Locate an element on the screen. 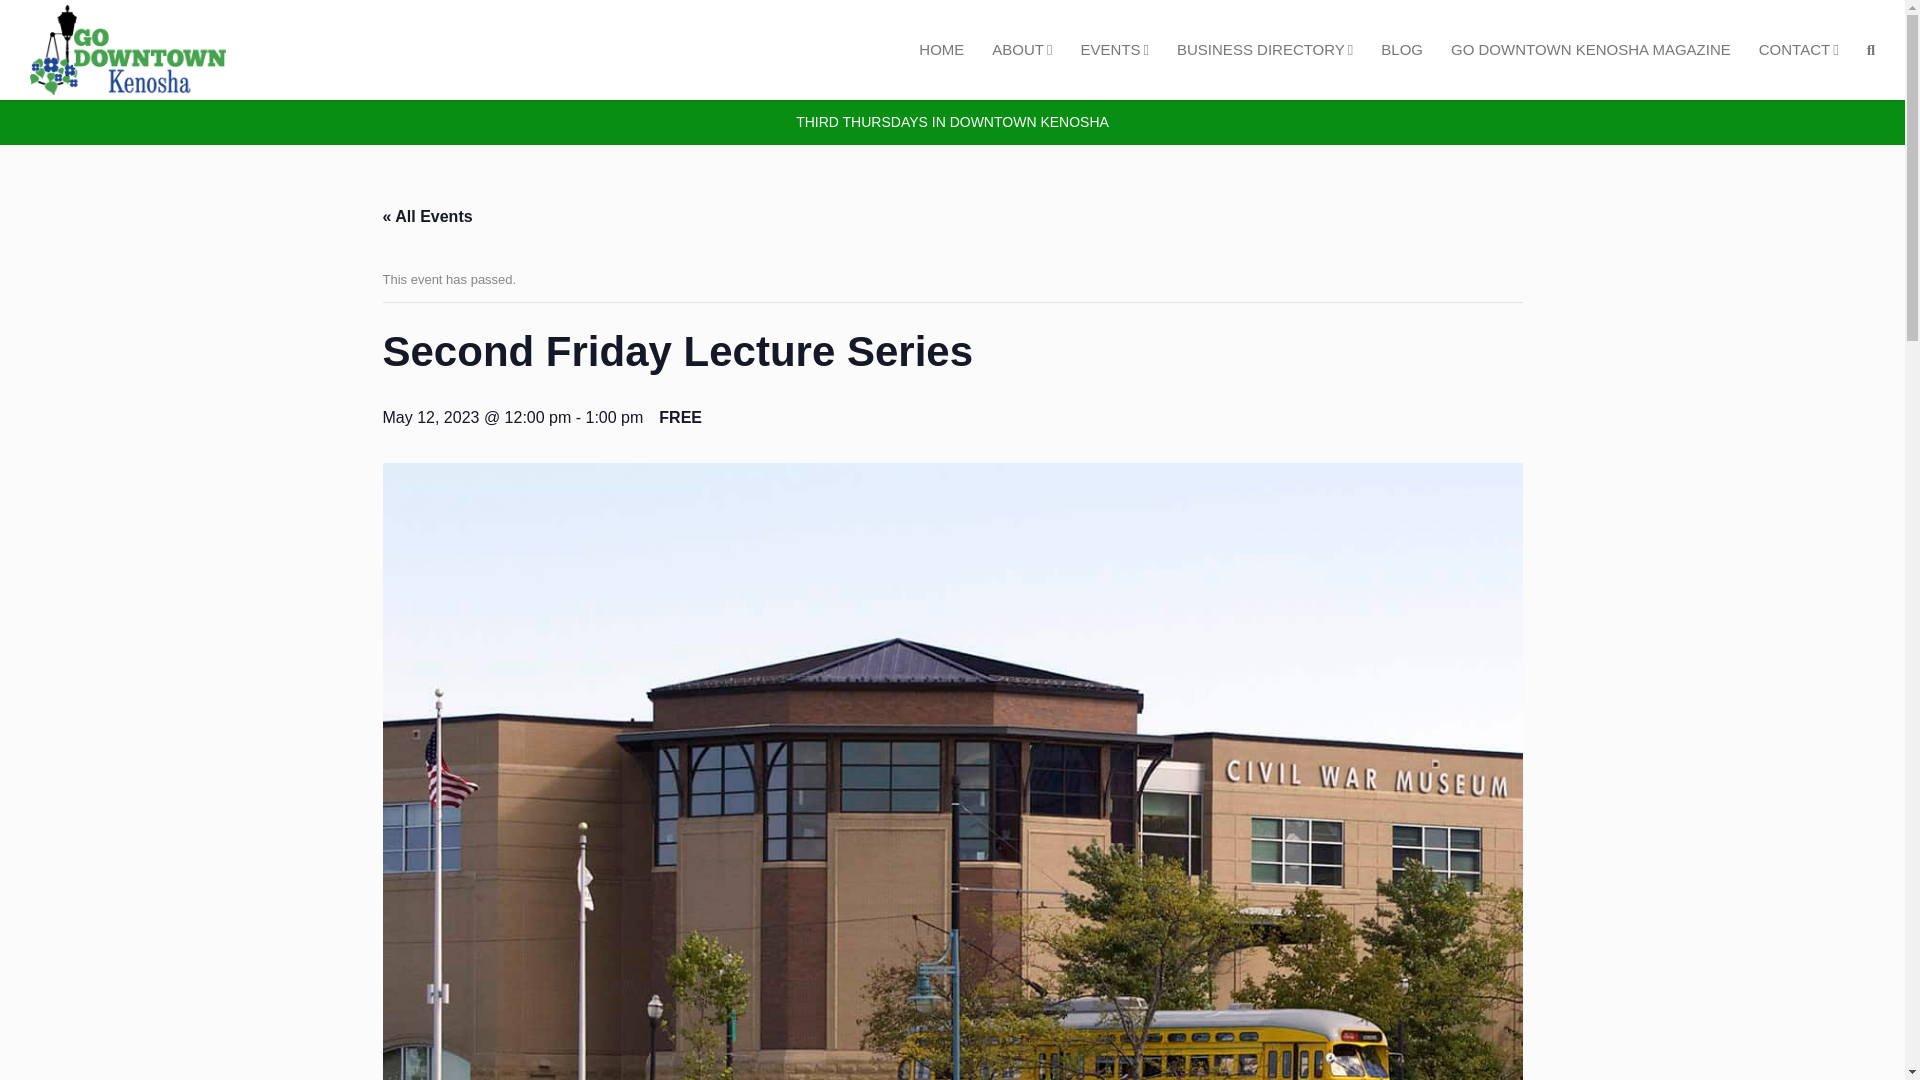 Image resolution: width=1920 pixels, height=1080 pixels. GO DOWNTOWN KENOSHA MAGAZINE is located at coordinates (1590, 50).